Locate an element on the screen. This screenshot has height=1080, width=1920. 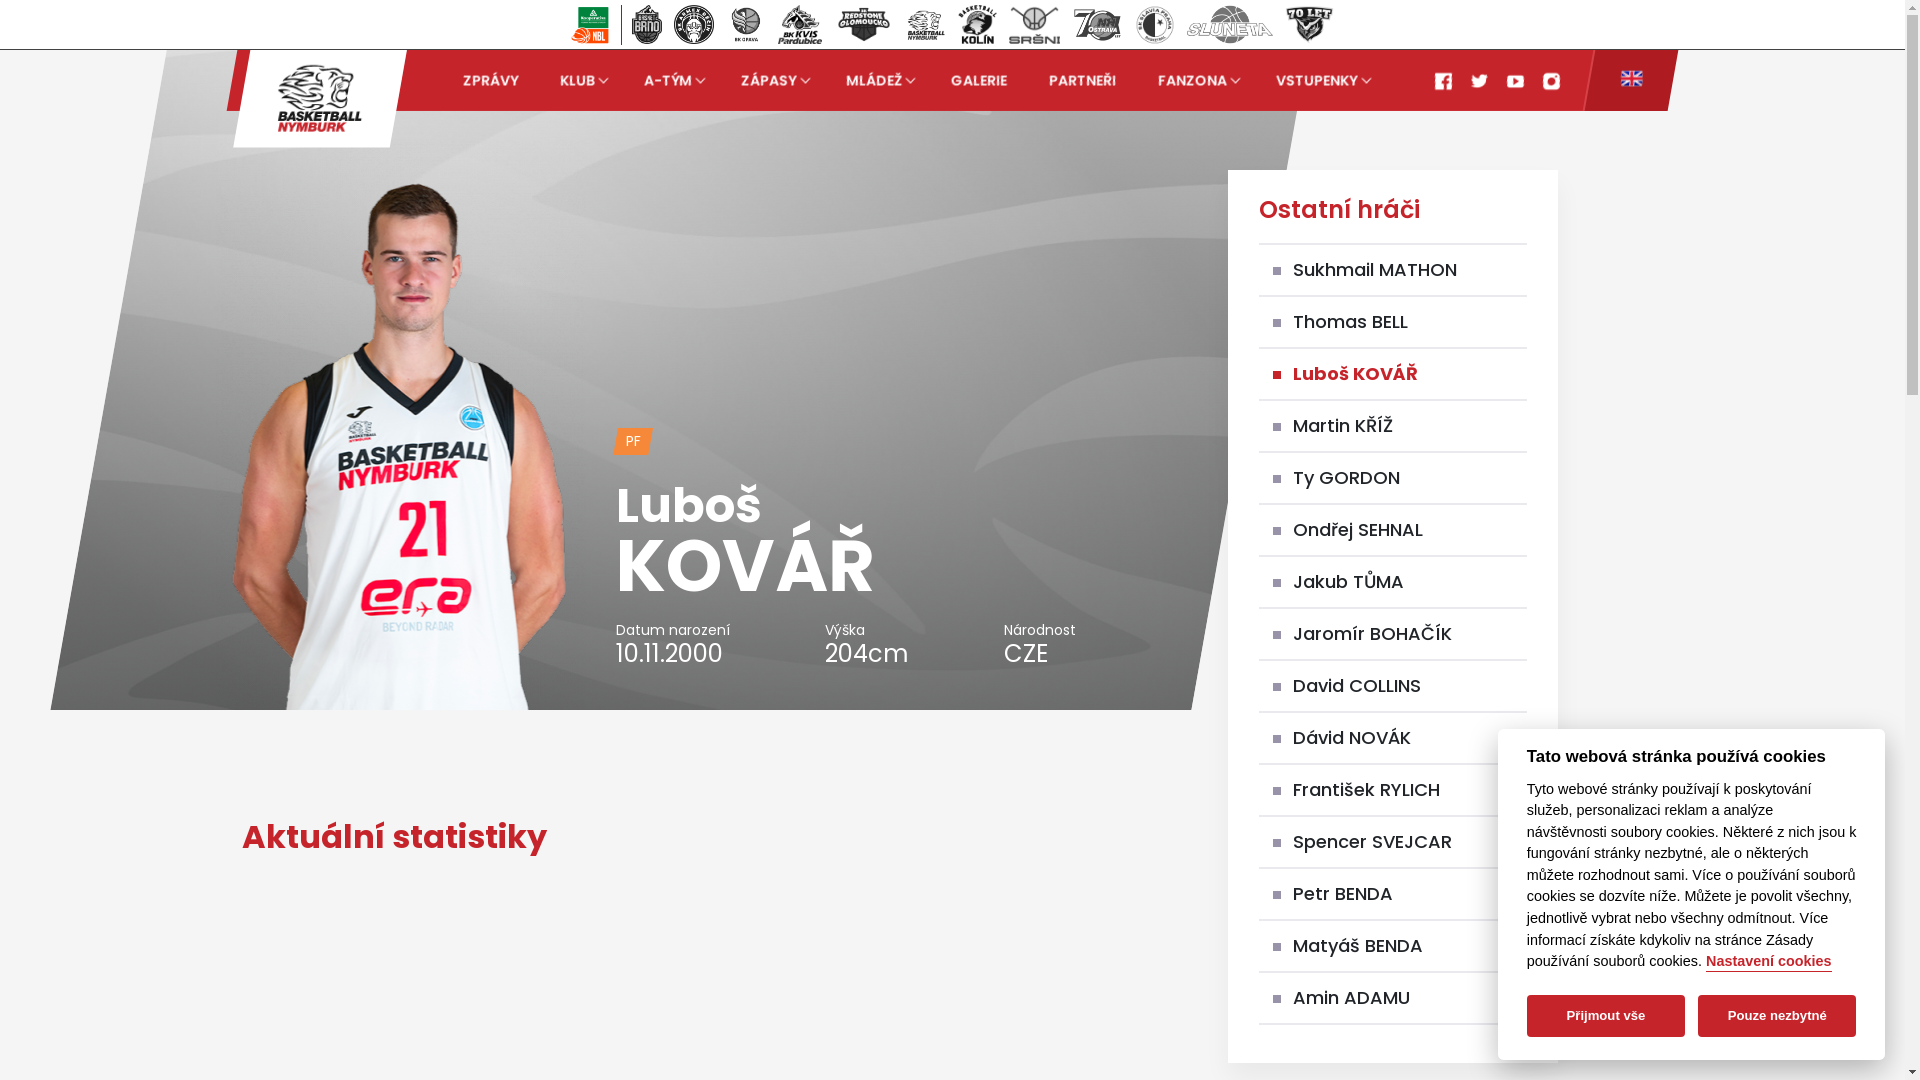
Sukhmail MATHON is located at coordinates (1375, 270).